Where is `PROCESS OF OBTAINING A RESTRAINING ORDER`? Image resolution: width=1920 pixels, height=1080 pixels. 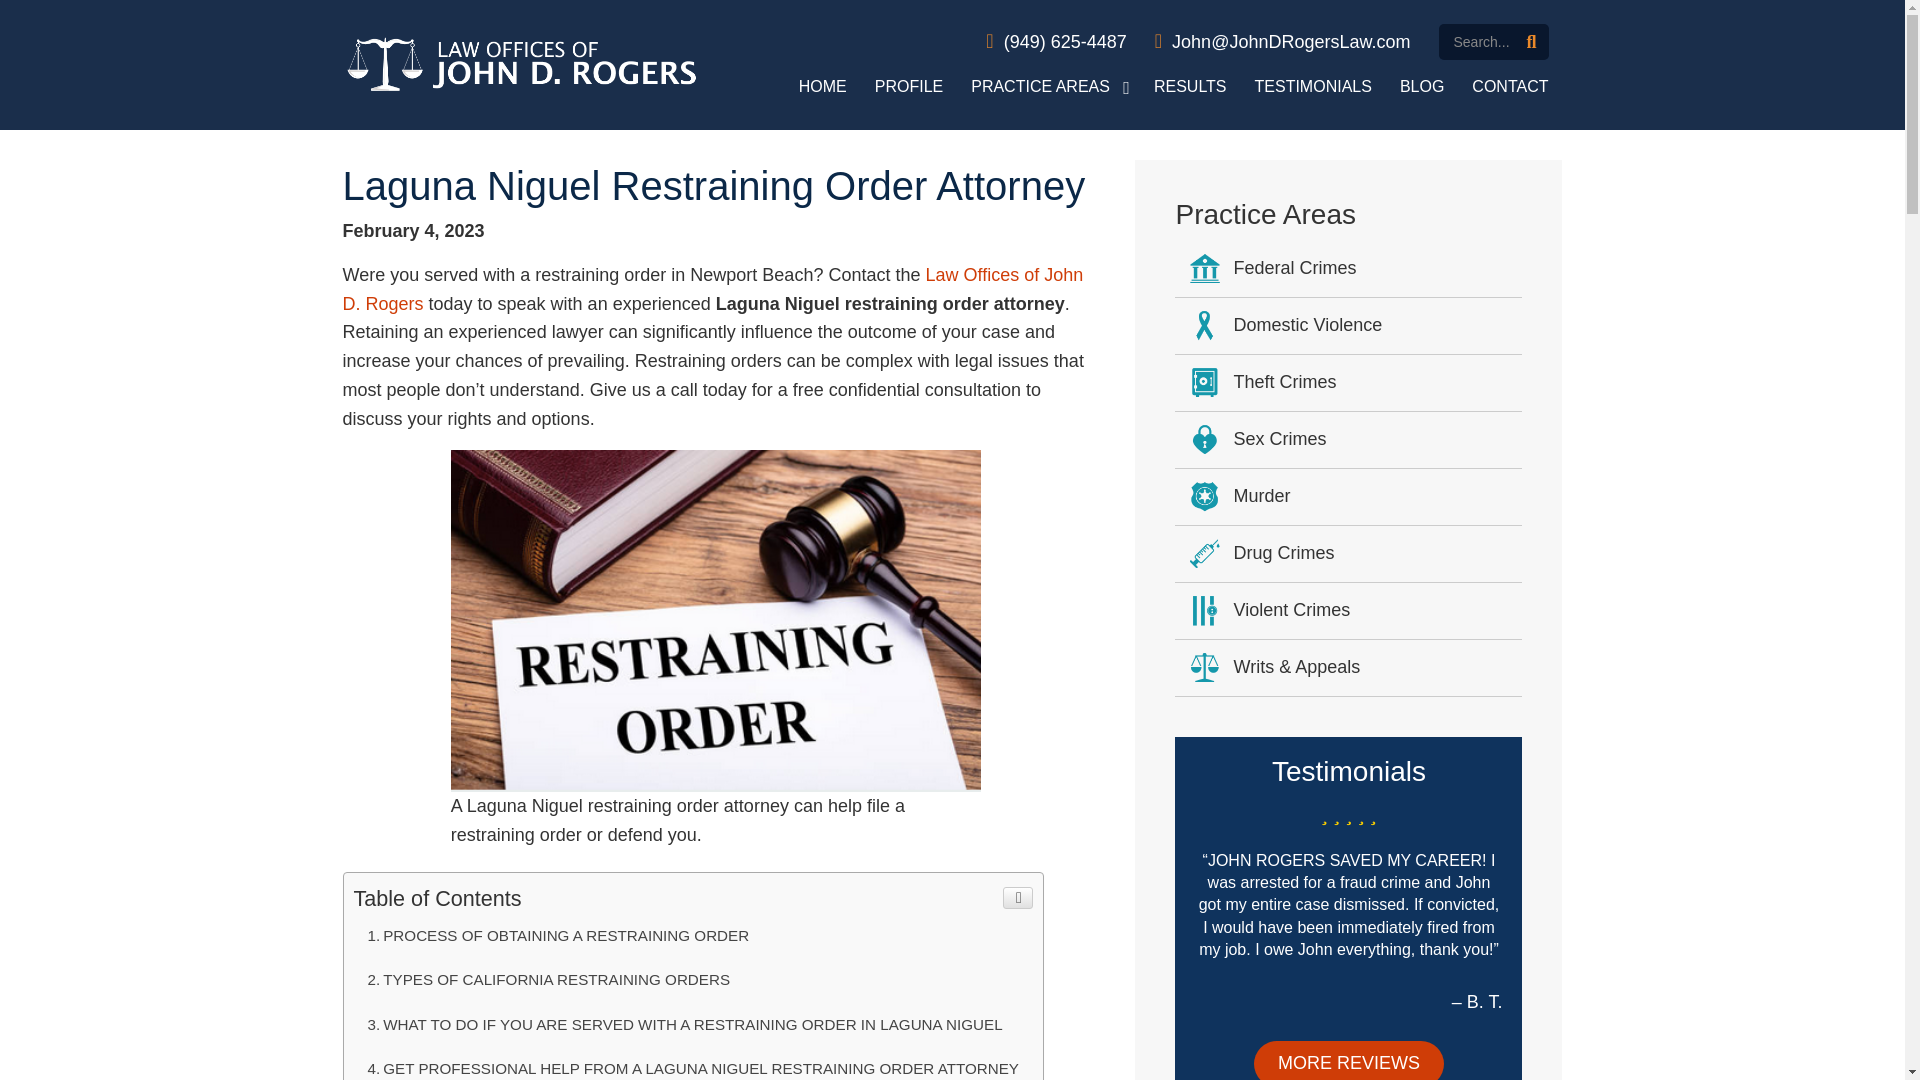
PROCESS OF OBTAINING A RESTRAINING ORDER is located at coordinates (692, 935).